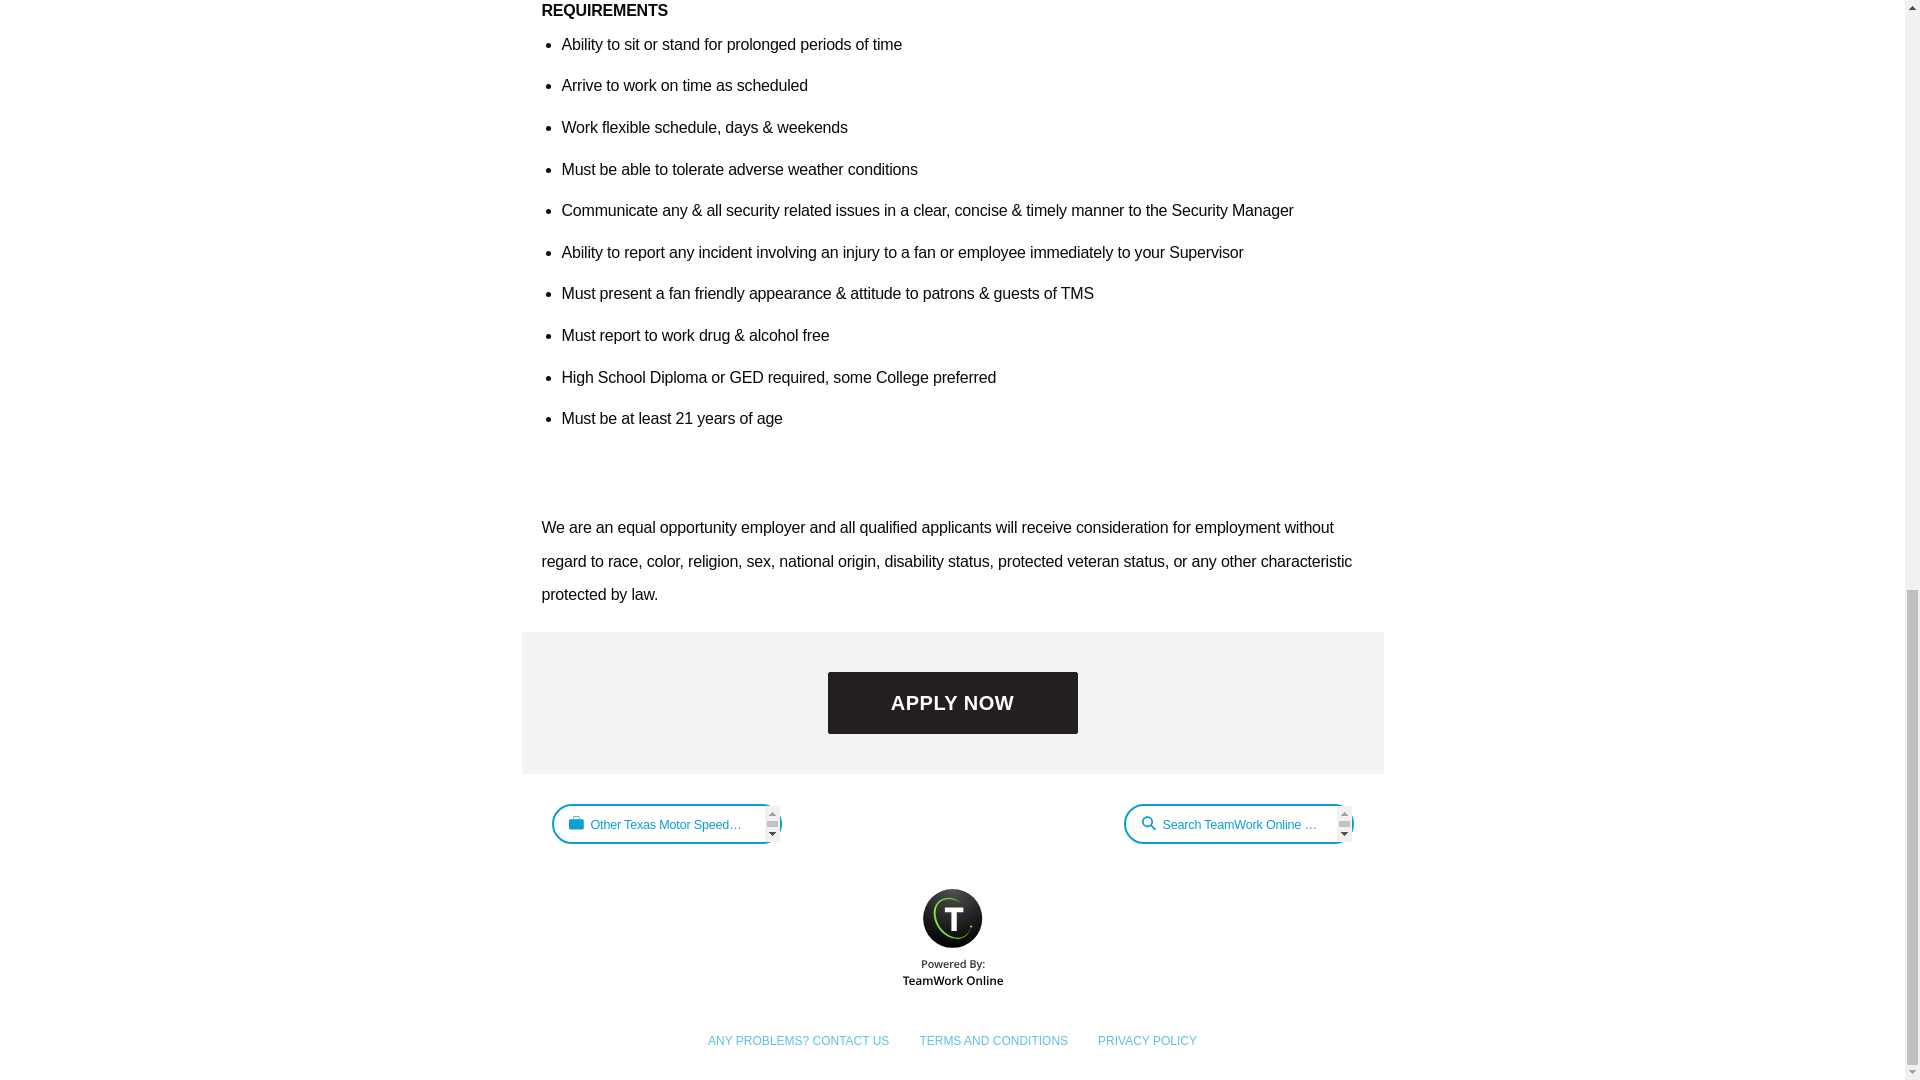 This screenshot has height=1080, width=1920. Describe the element at coordinates (798, 1040) in the screenshot. I see `ANY PROBLEMS? CONTACT US` at that location.